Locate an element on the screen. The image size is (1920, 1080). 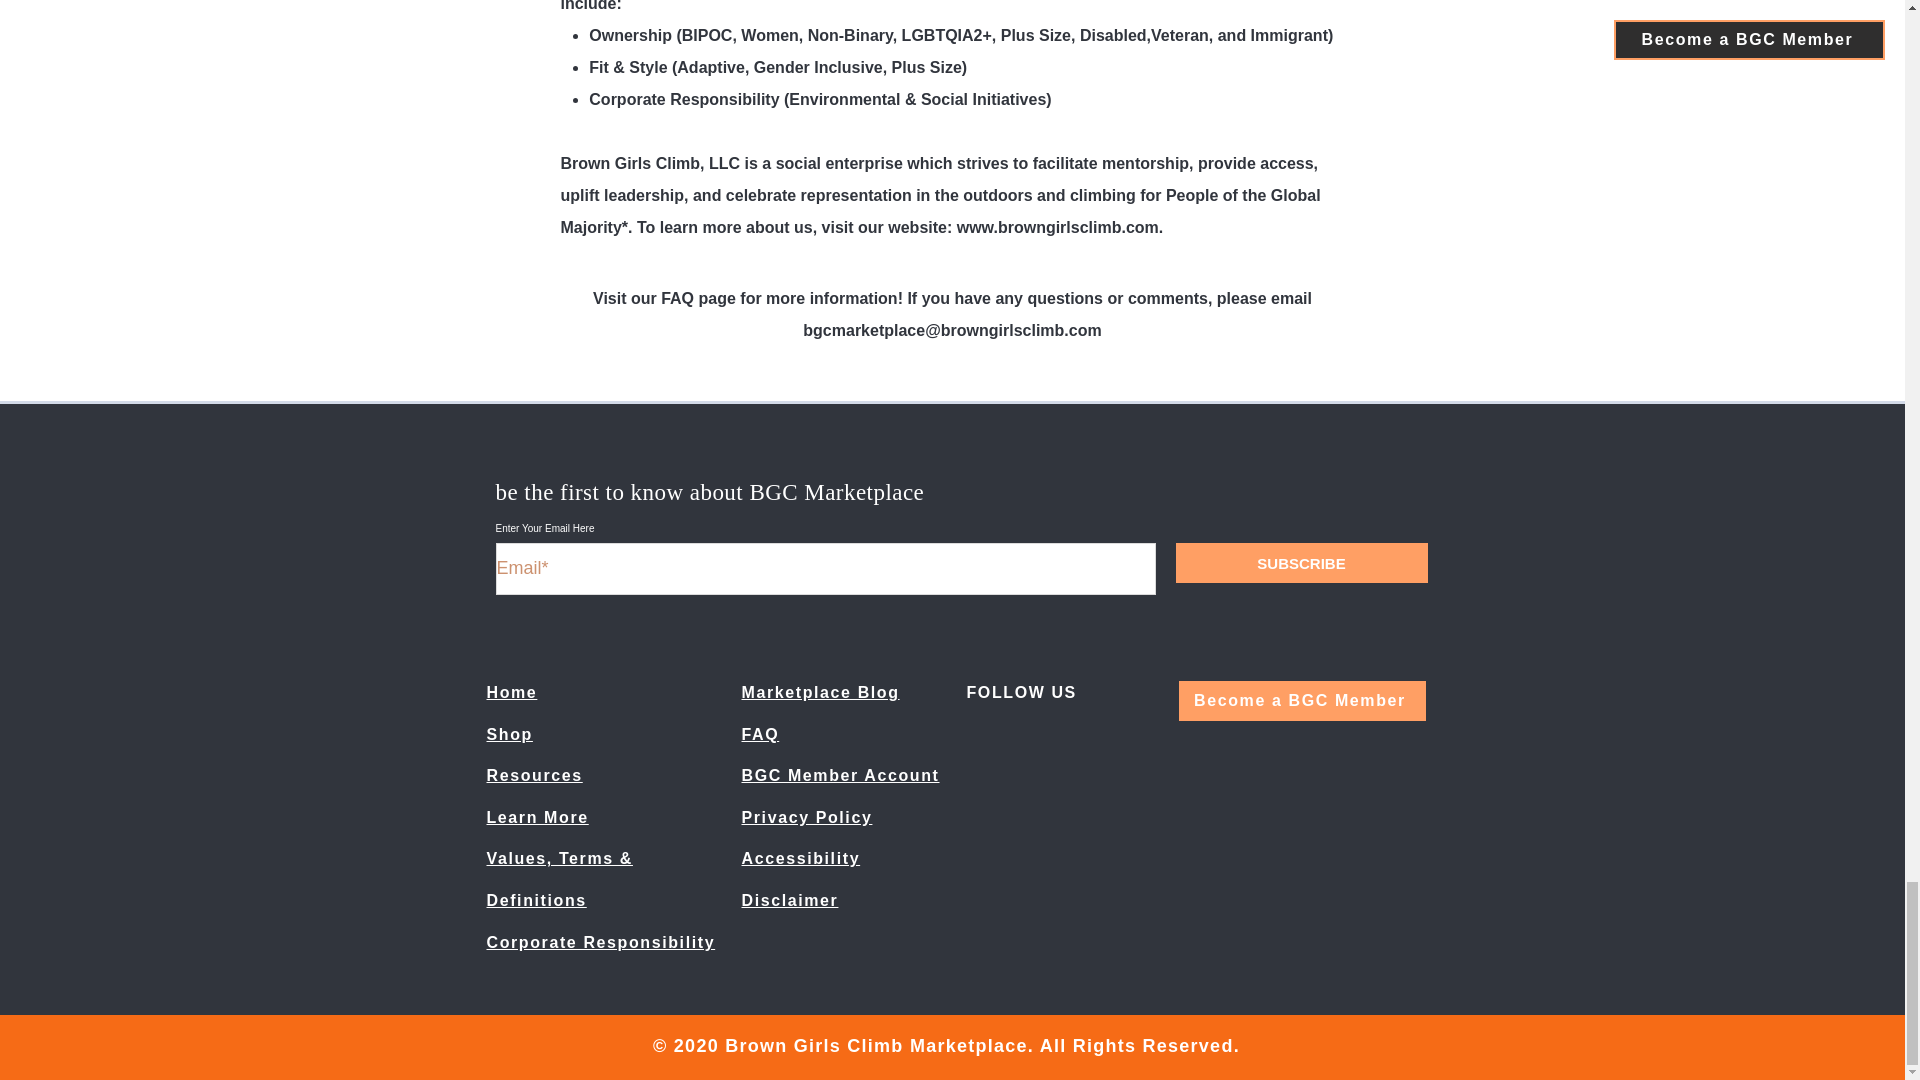
SUBSCRIBE is located at coordinates (1302, 563).